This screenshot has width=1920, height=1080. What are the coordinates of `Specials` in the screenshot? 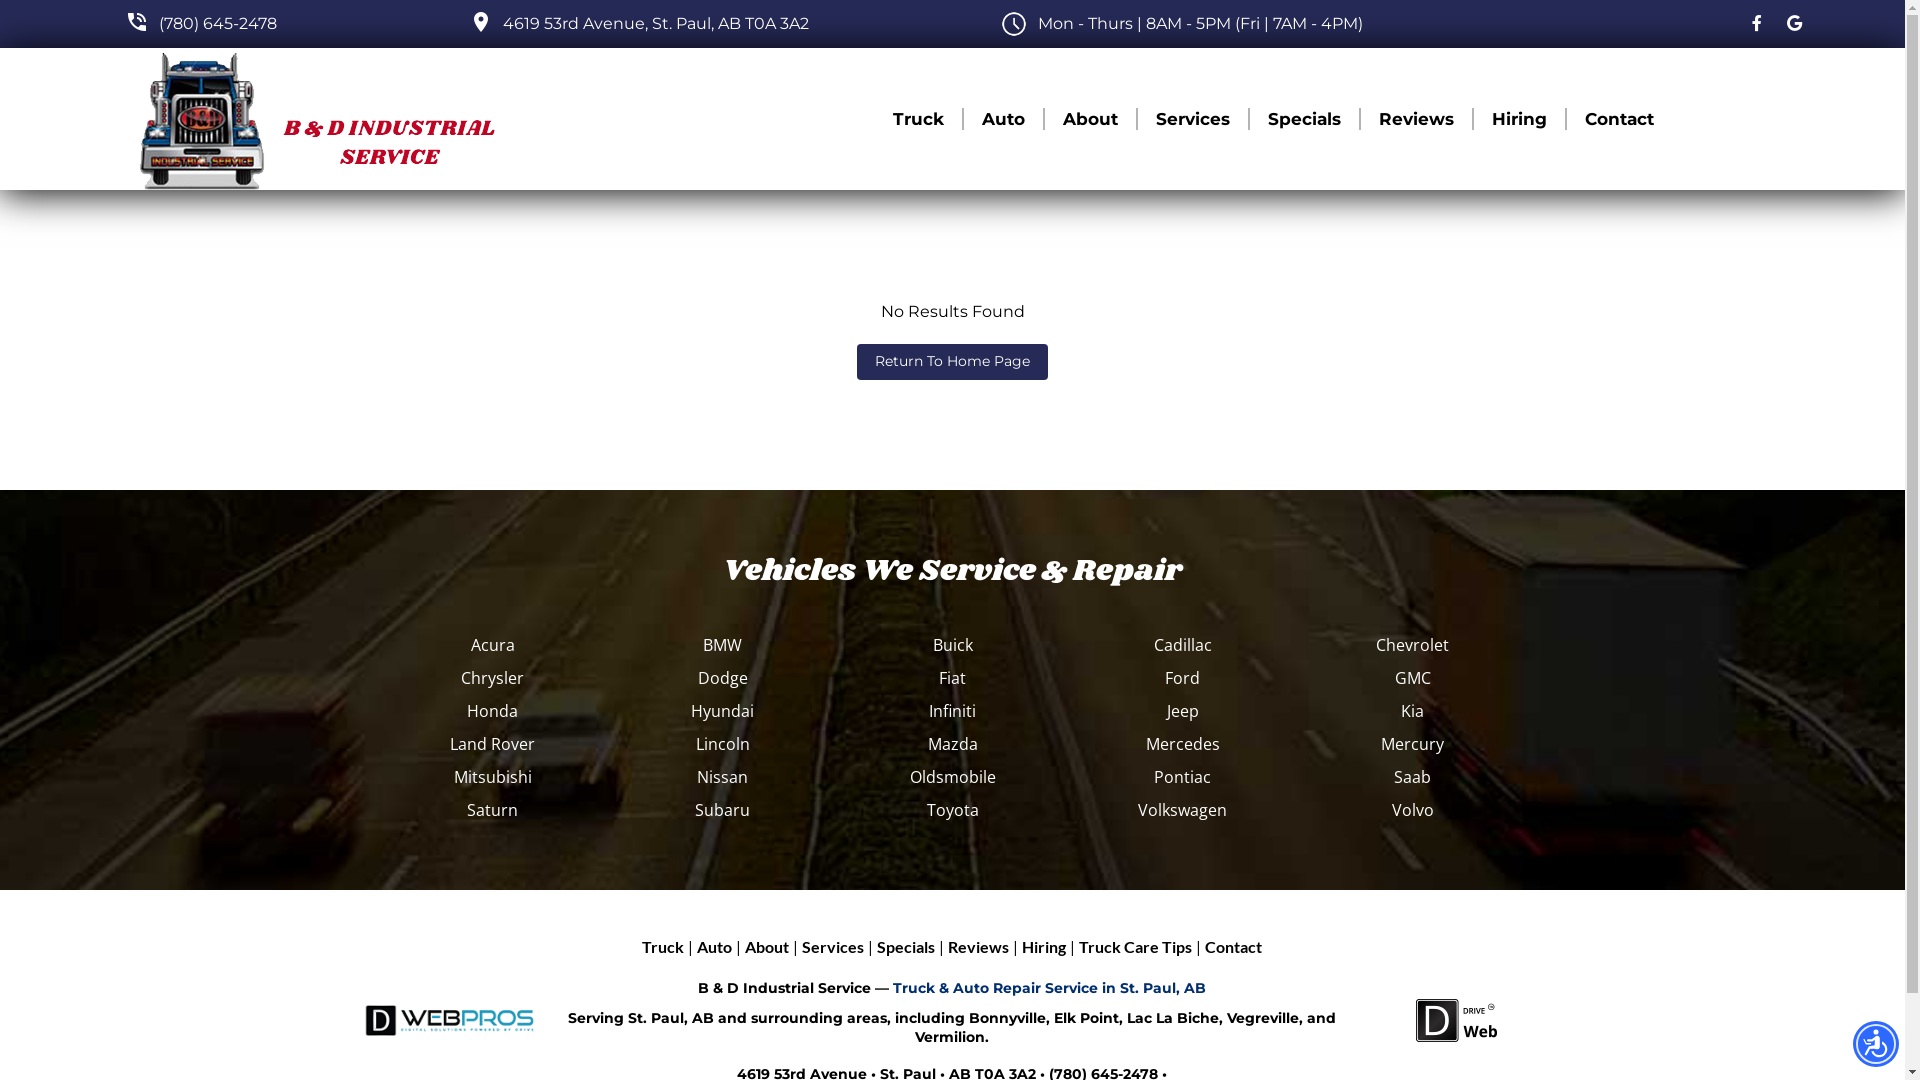 It's located at (906, 947).